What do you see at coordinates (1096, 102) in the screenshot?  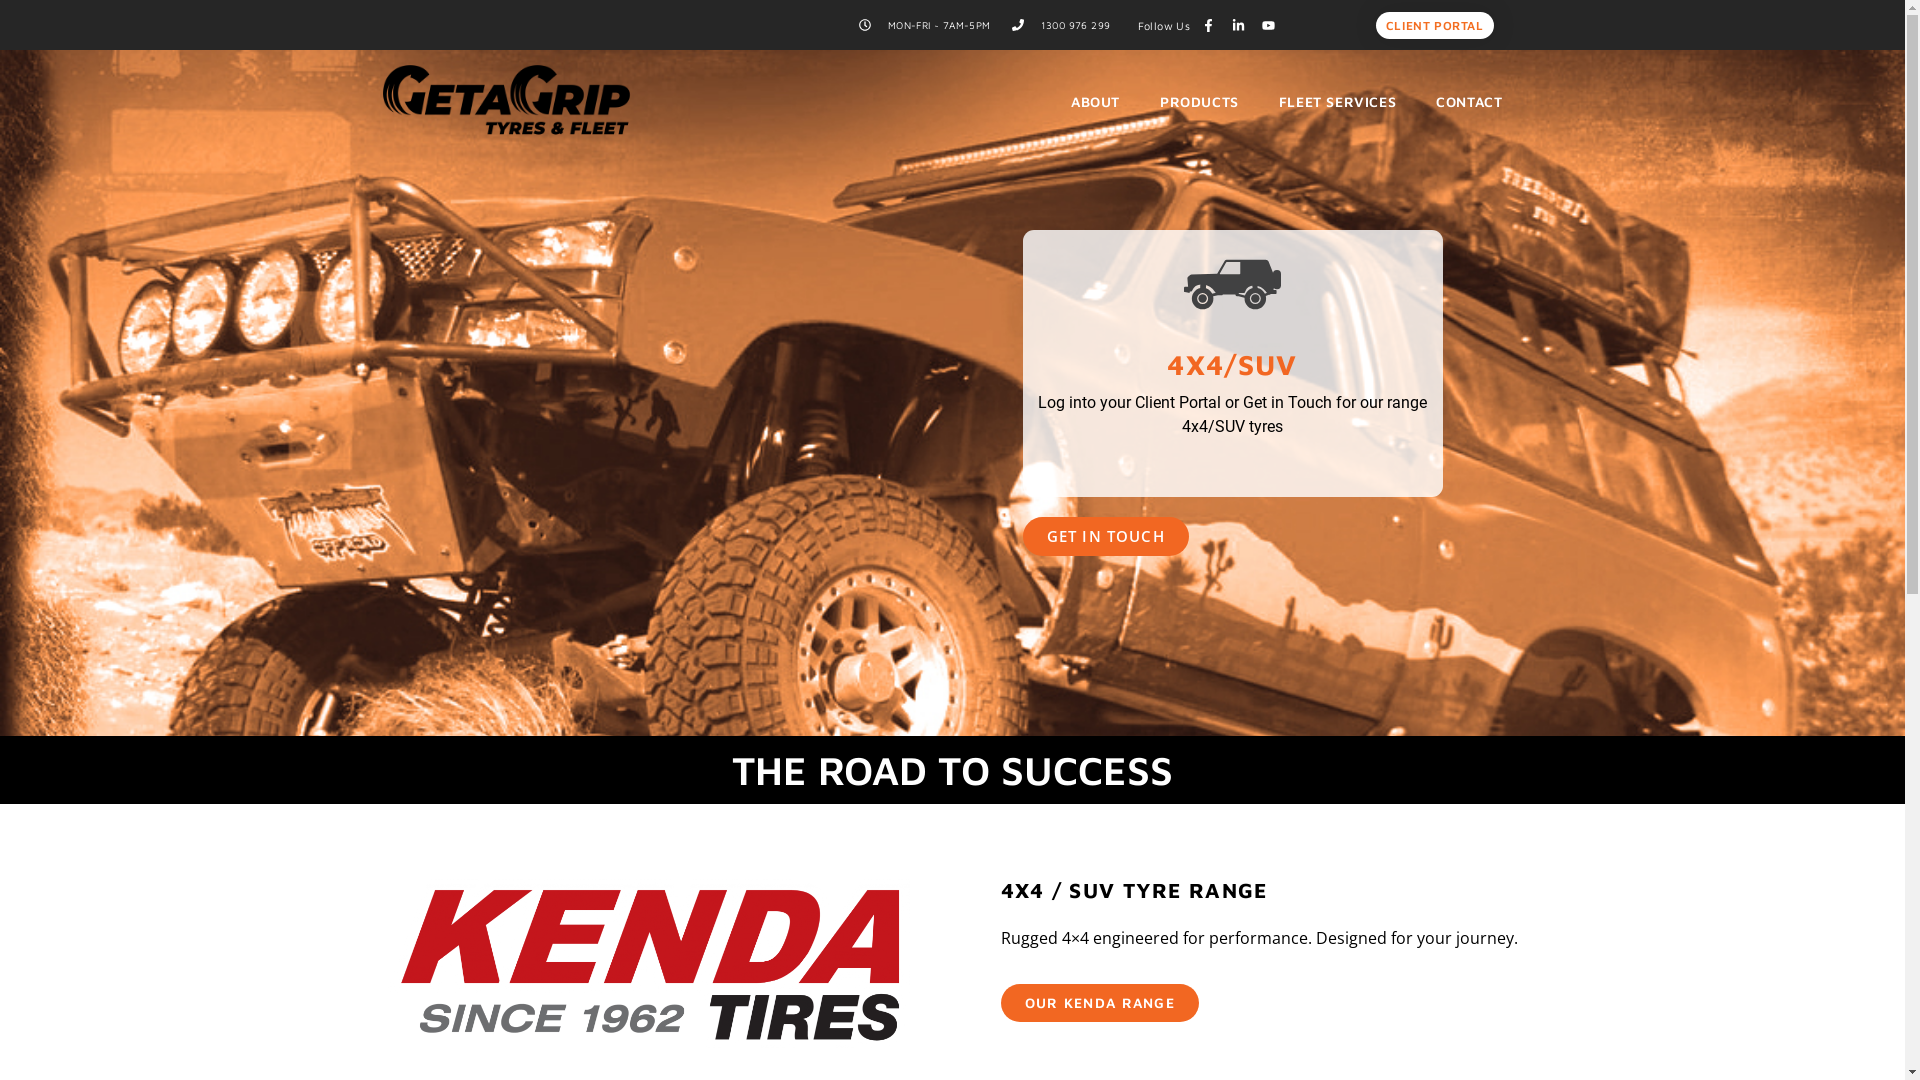 I see `ABOUT` at bounding box center [1096, 102].